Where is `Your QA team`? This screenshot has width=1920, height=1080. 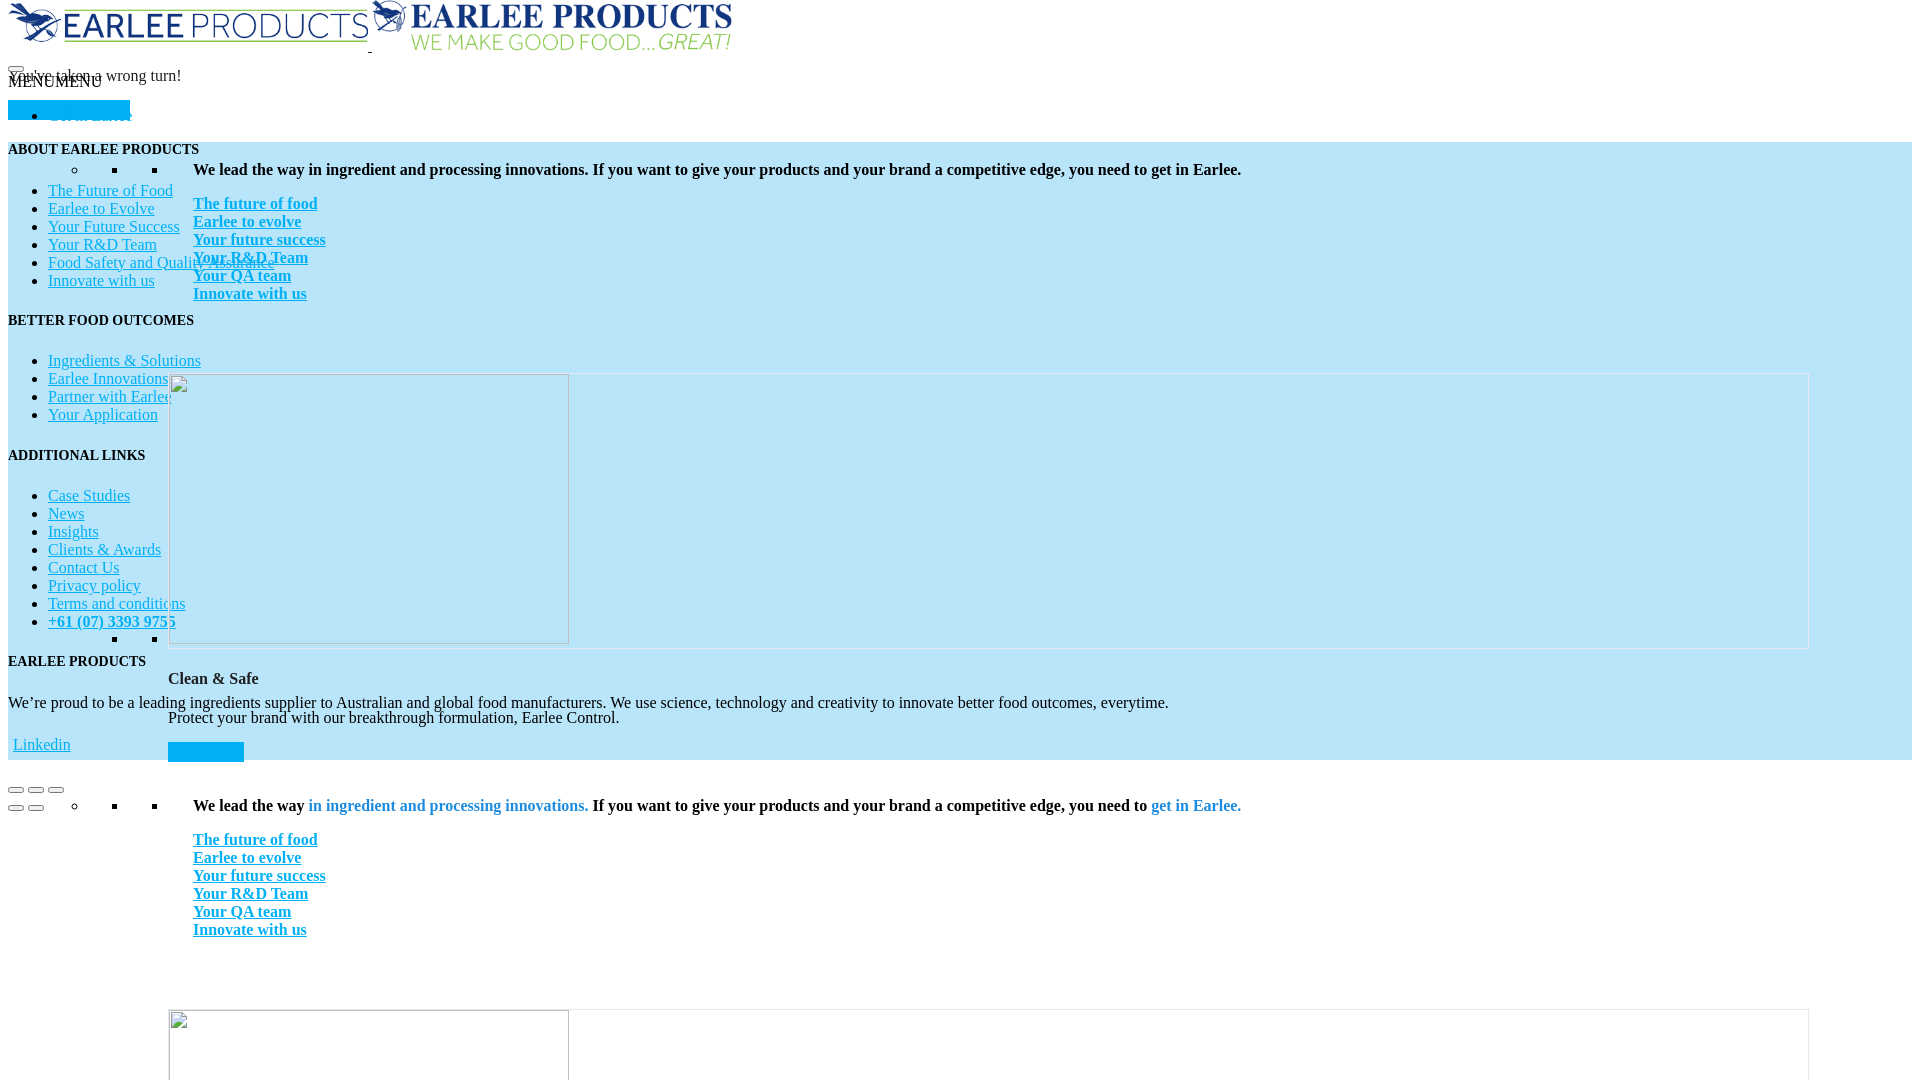 Your QA team is located at coordinates (242, 276).